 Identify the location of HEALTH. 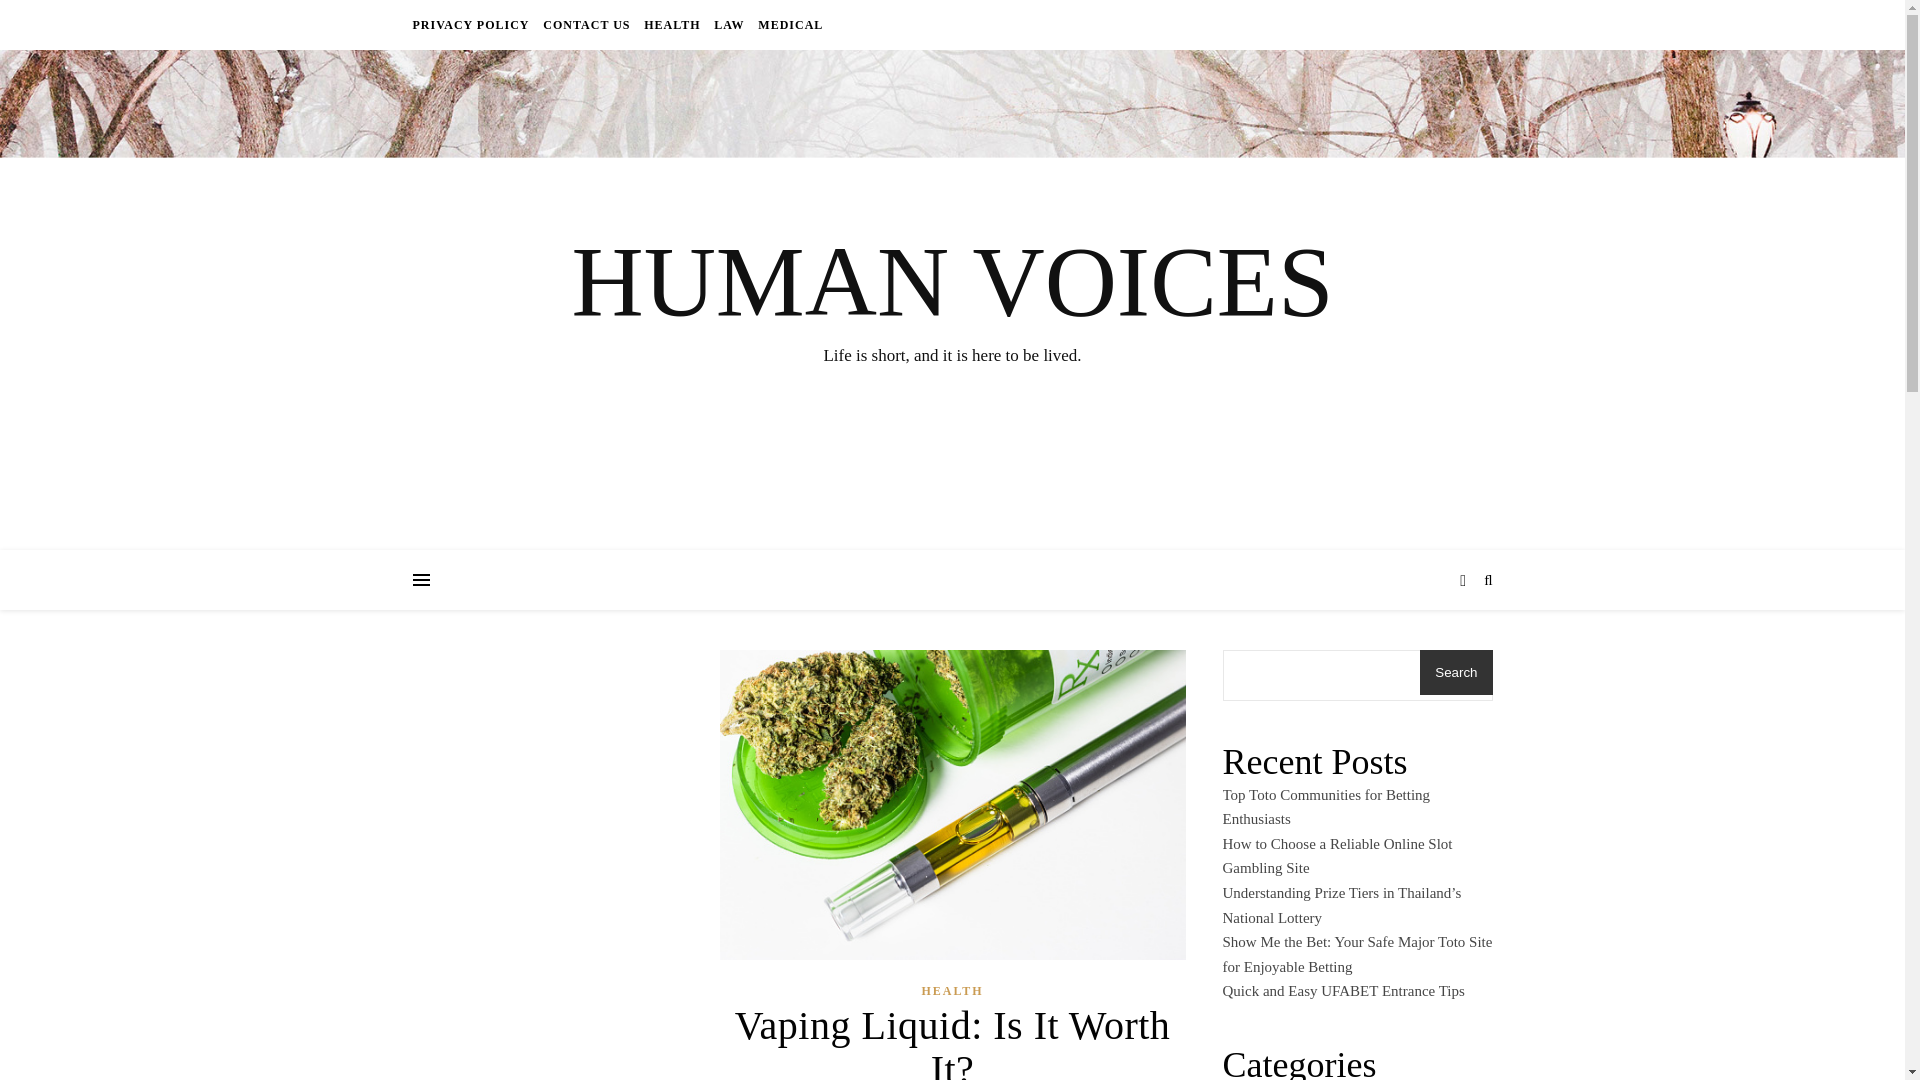
(672, 24).